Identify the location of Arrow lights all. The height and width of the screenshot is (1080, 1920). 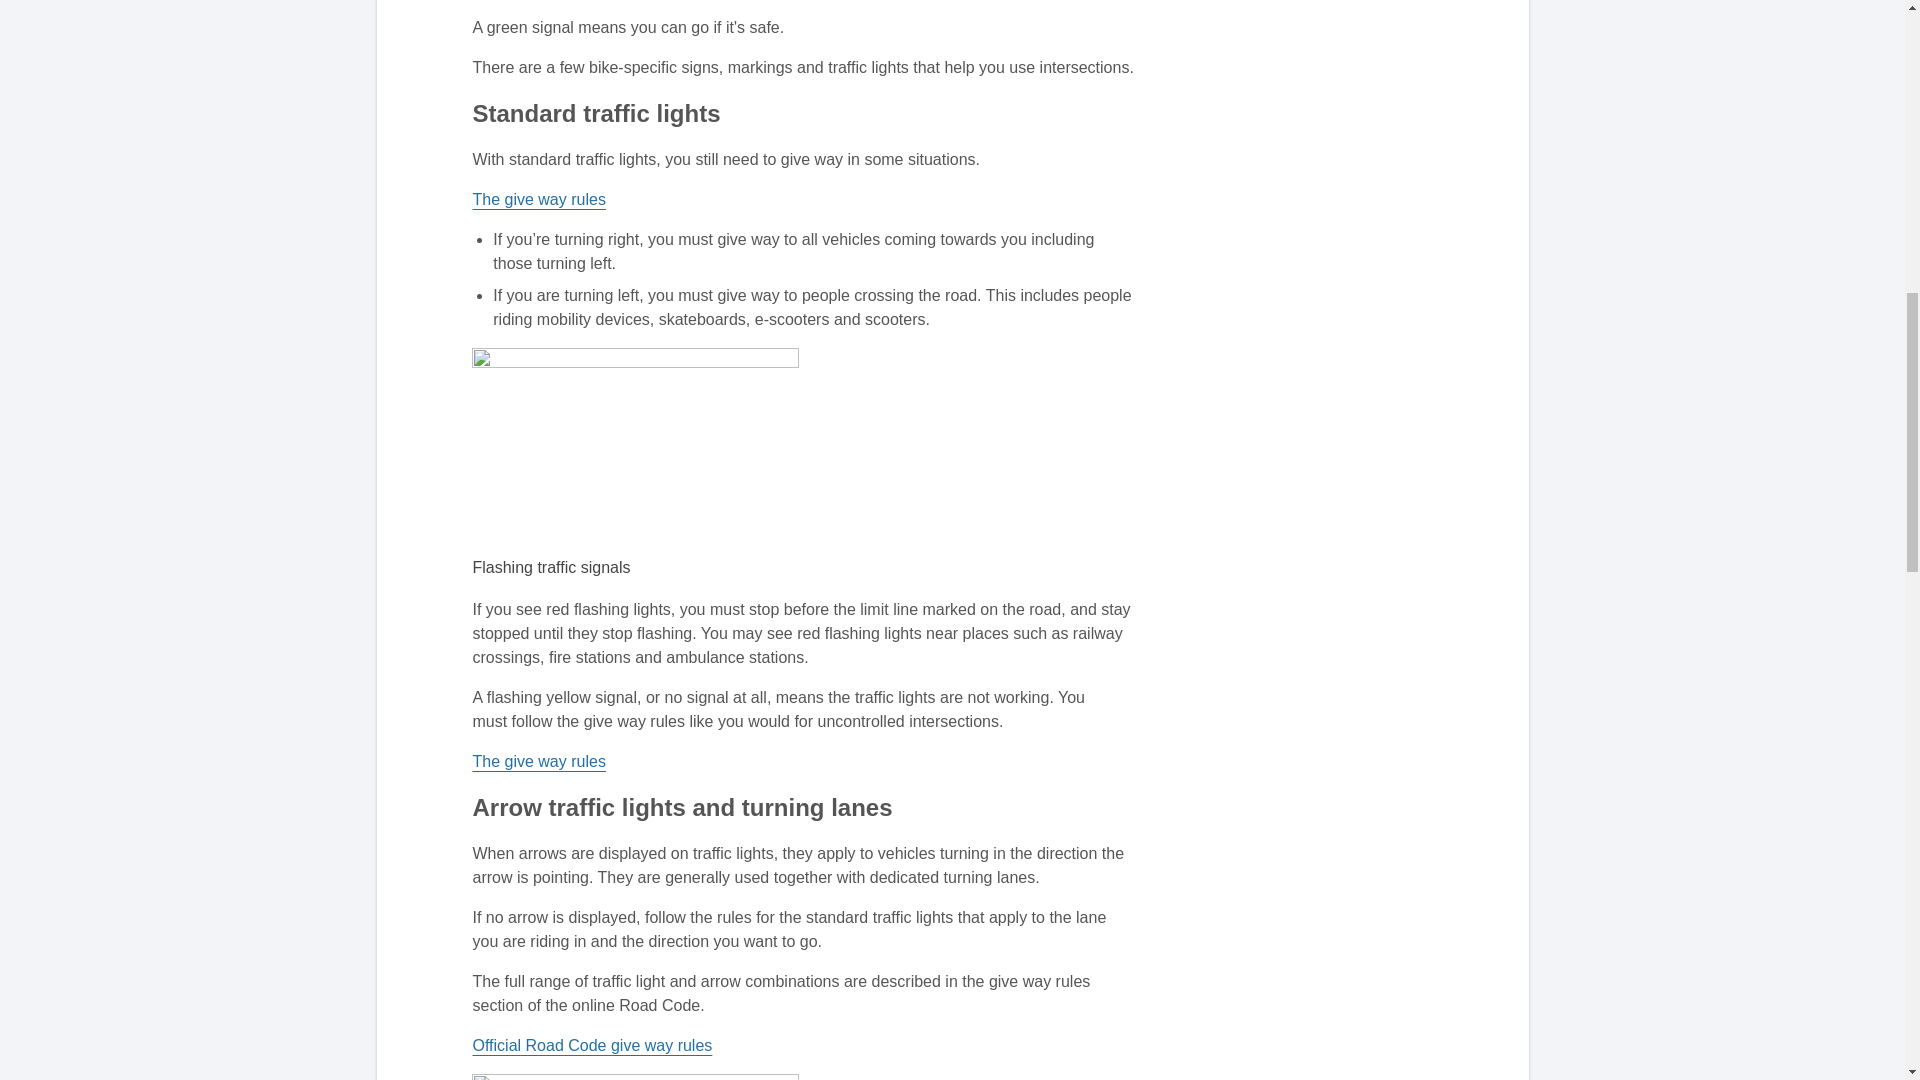
(635, 1076).